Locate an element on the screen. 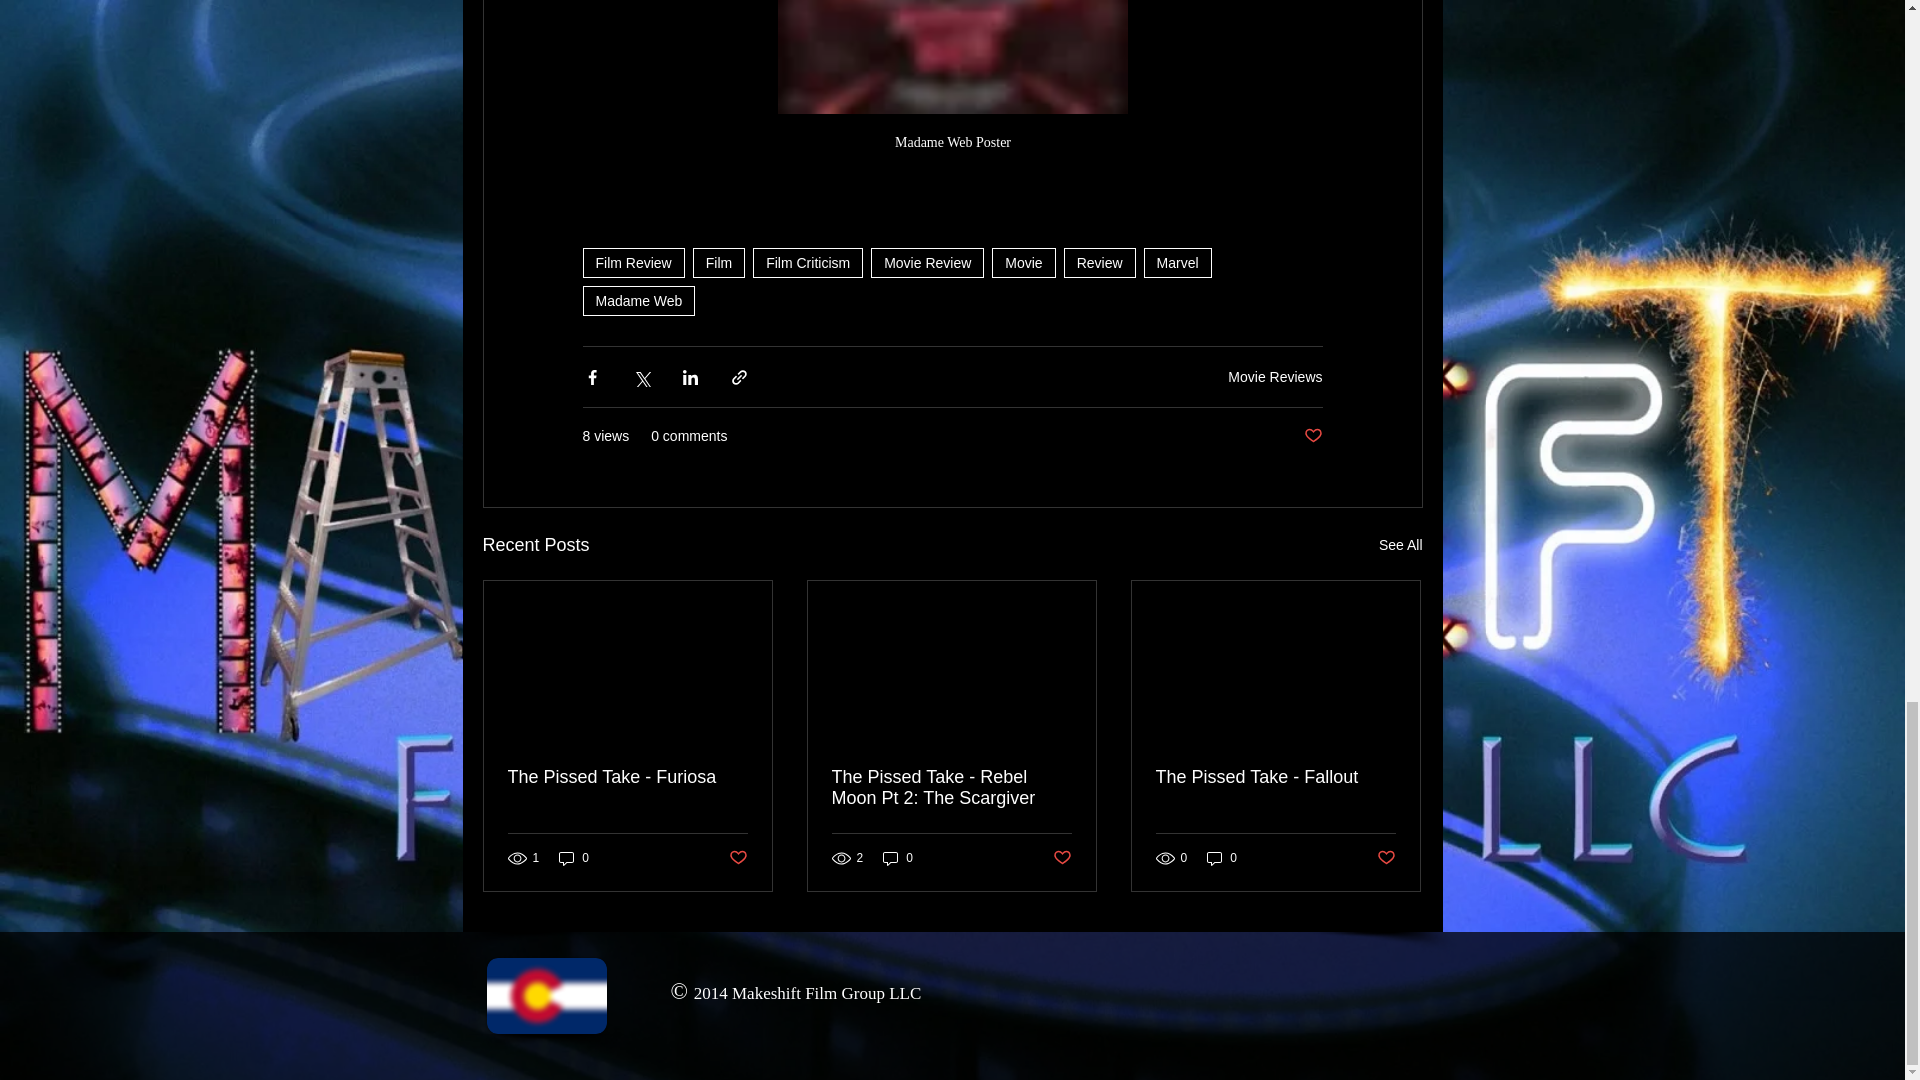  Post not marked as liked is located at coordinates (736, 858).